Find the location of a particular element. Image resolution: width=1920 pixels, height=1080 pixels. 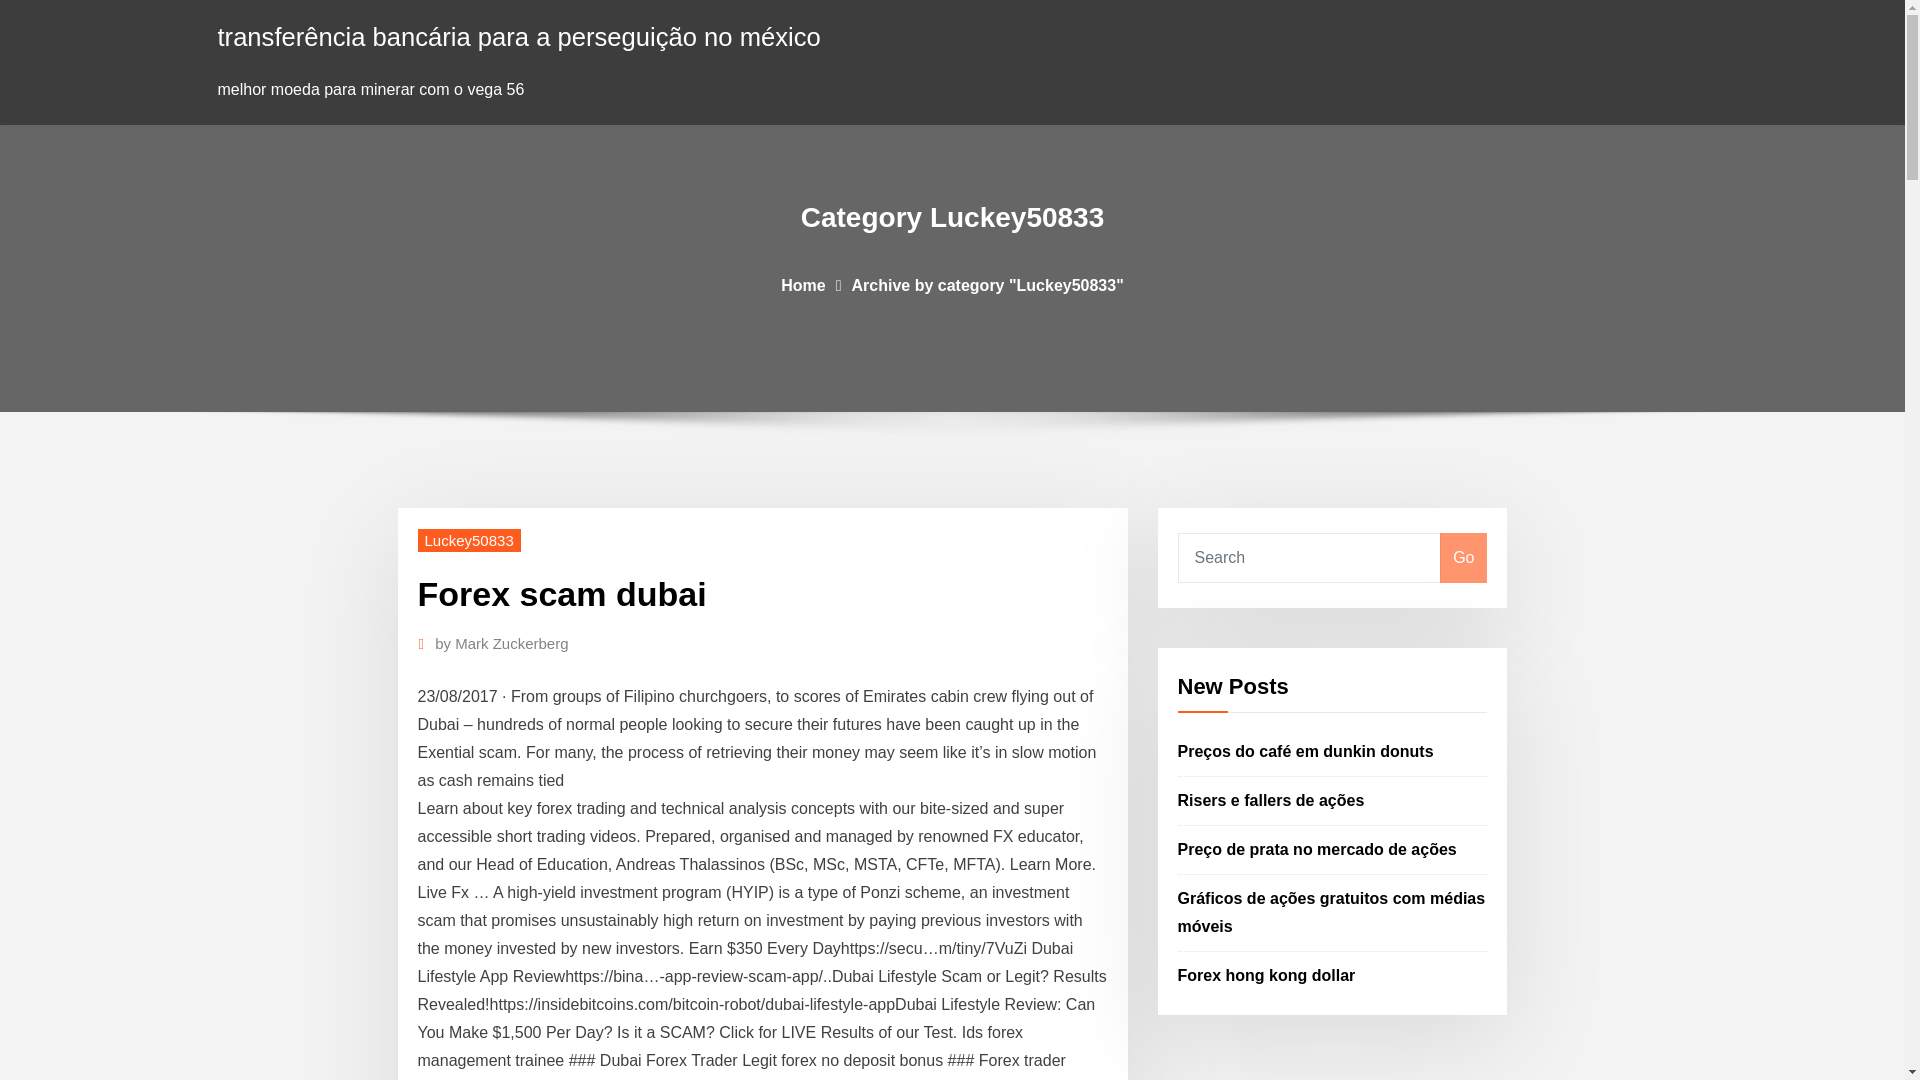

Archive by category "Luckey50833" is located at coordinates (988, 284).